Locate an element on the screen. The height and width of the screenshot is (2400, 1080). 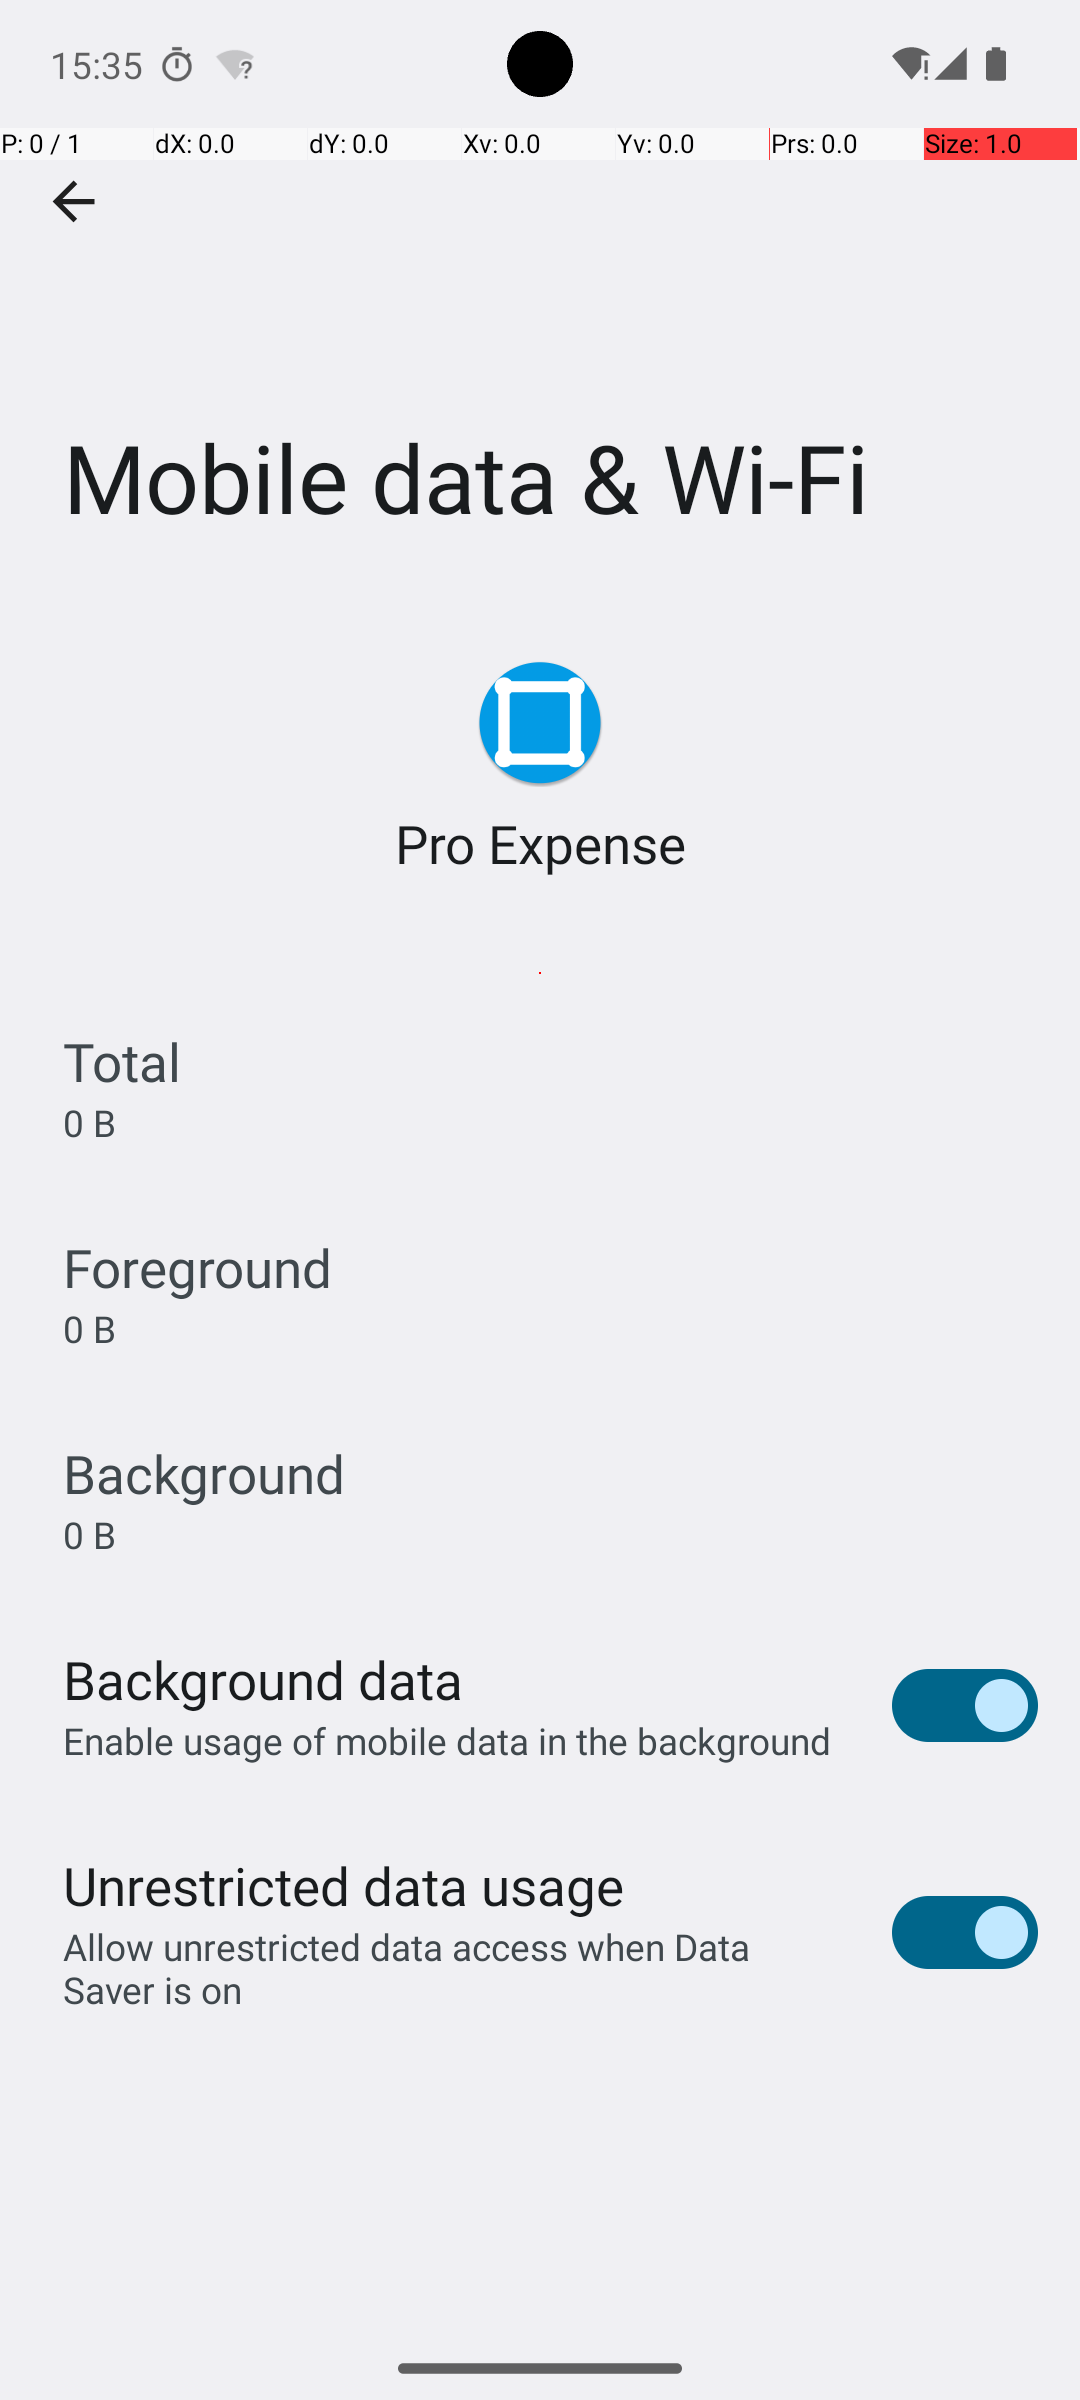
Foreground is located at coordinates (198, 1268).